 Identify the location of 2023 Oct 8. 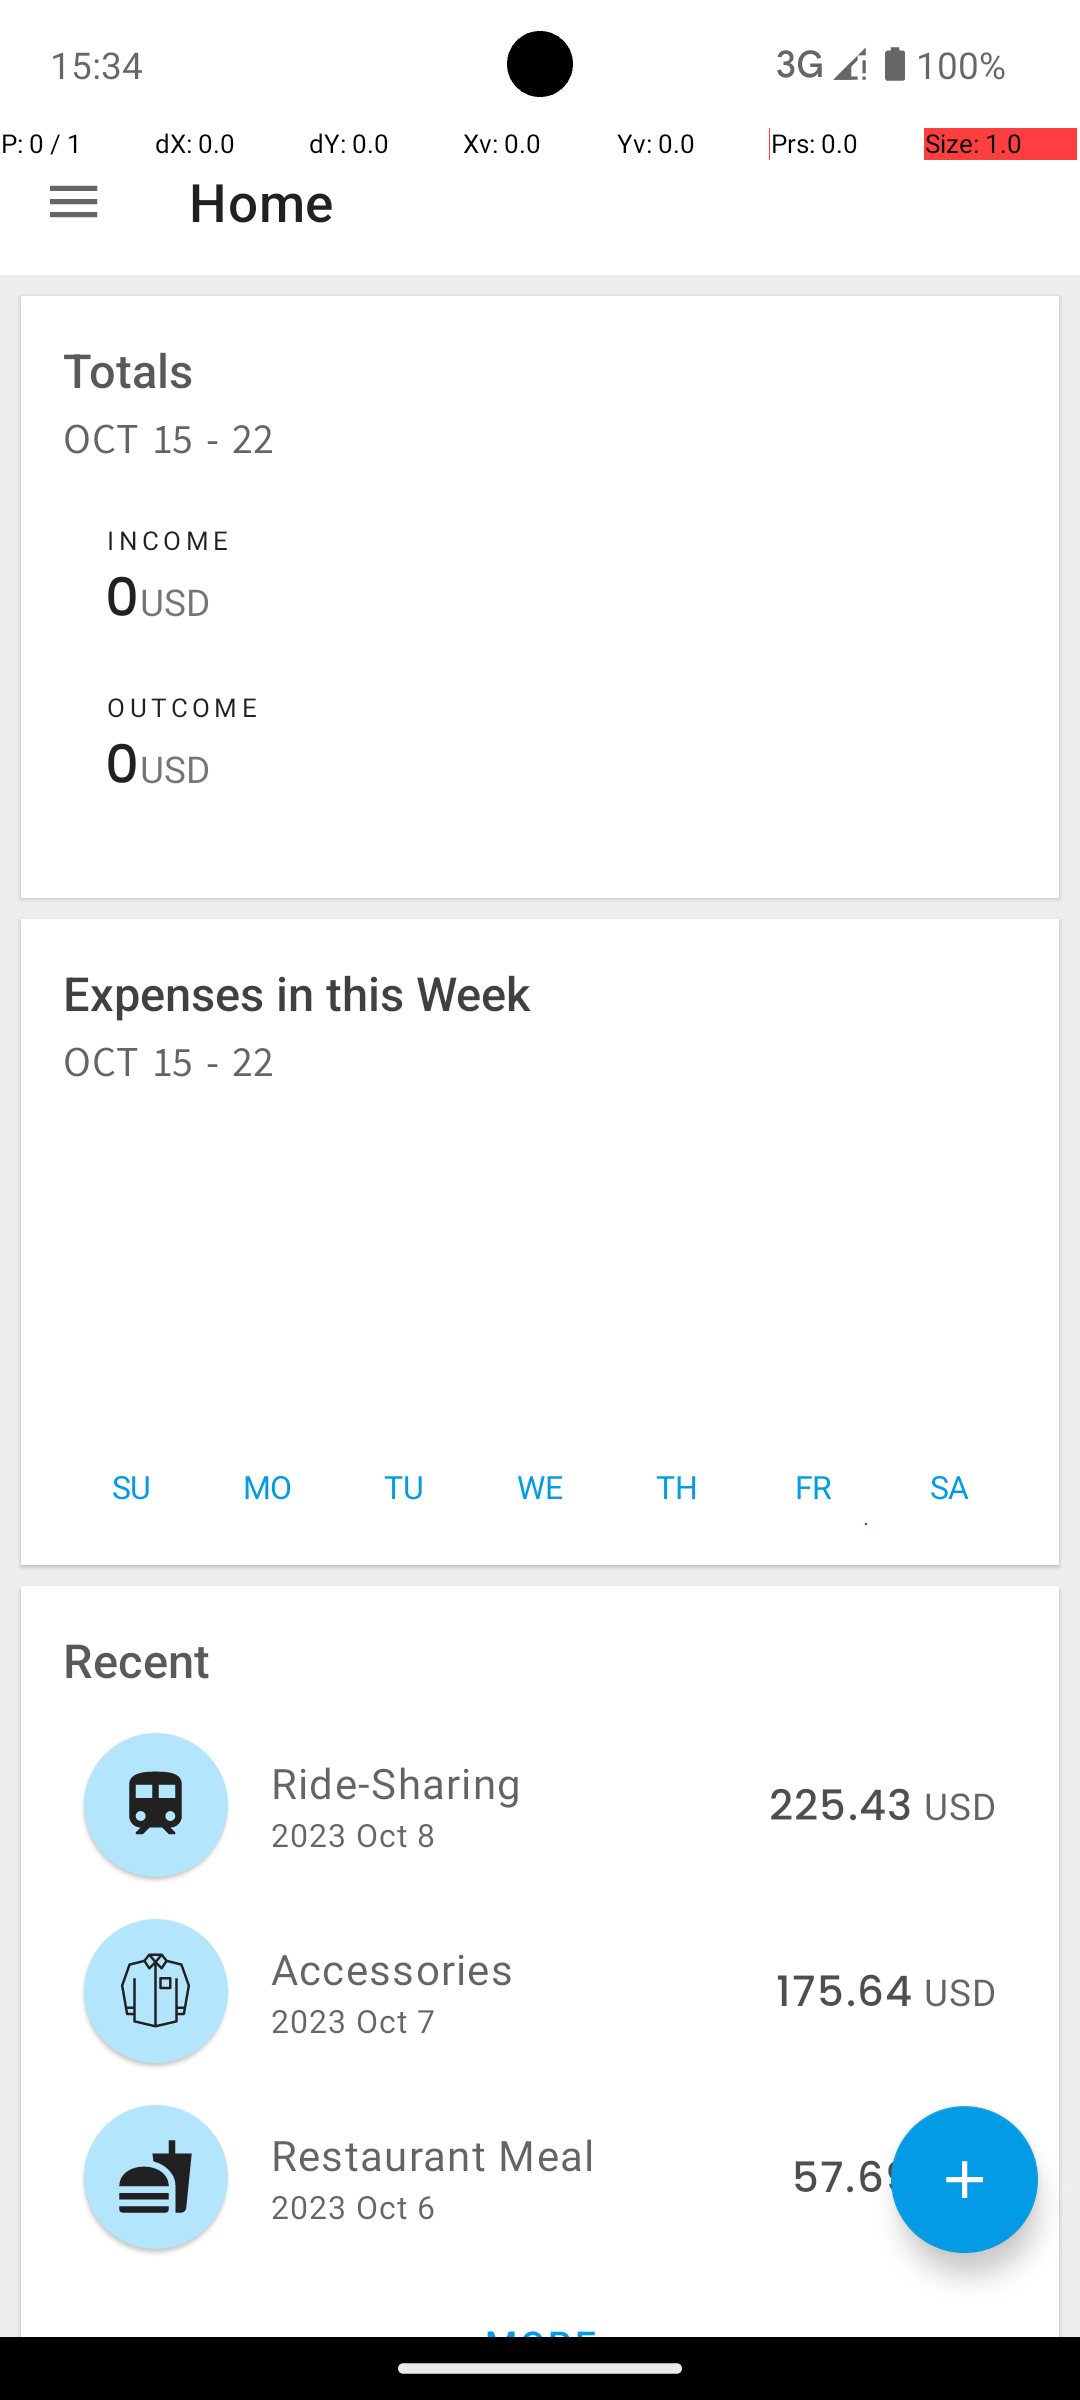
(353, 1834).